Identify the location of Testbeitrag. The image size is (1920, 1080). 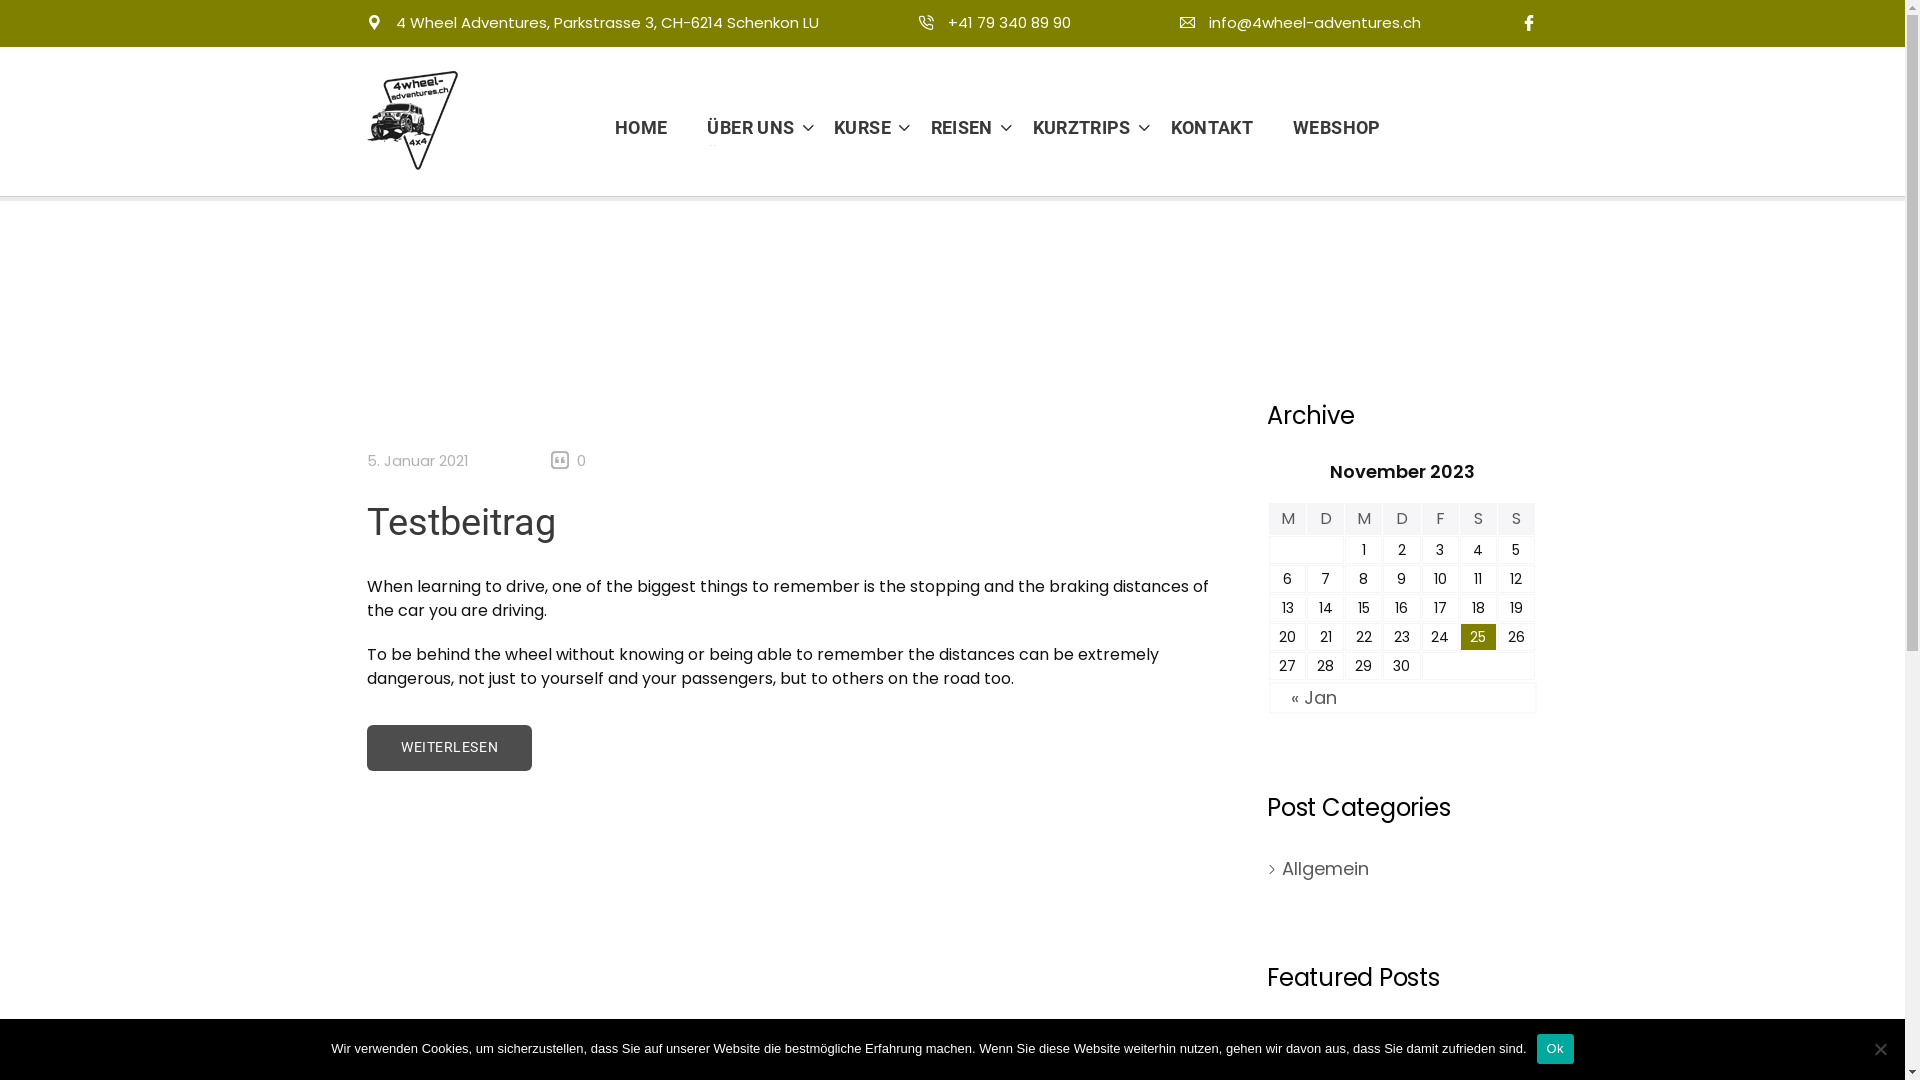
(462, 522).